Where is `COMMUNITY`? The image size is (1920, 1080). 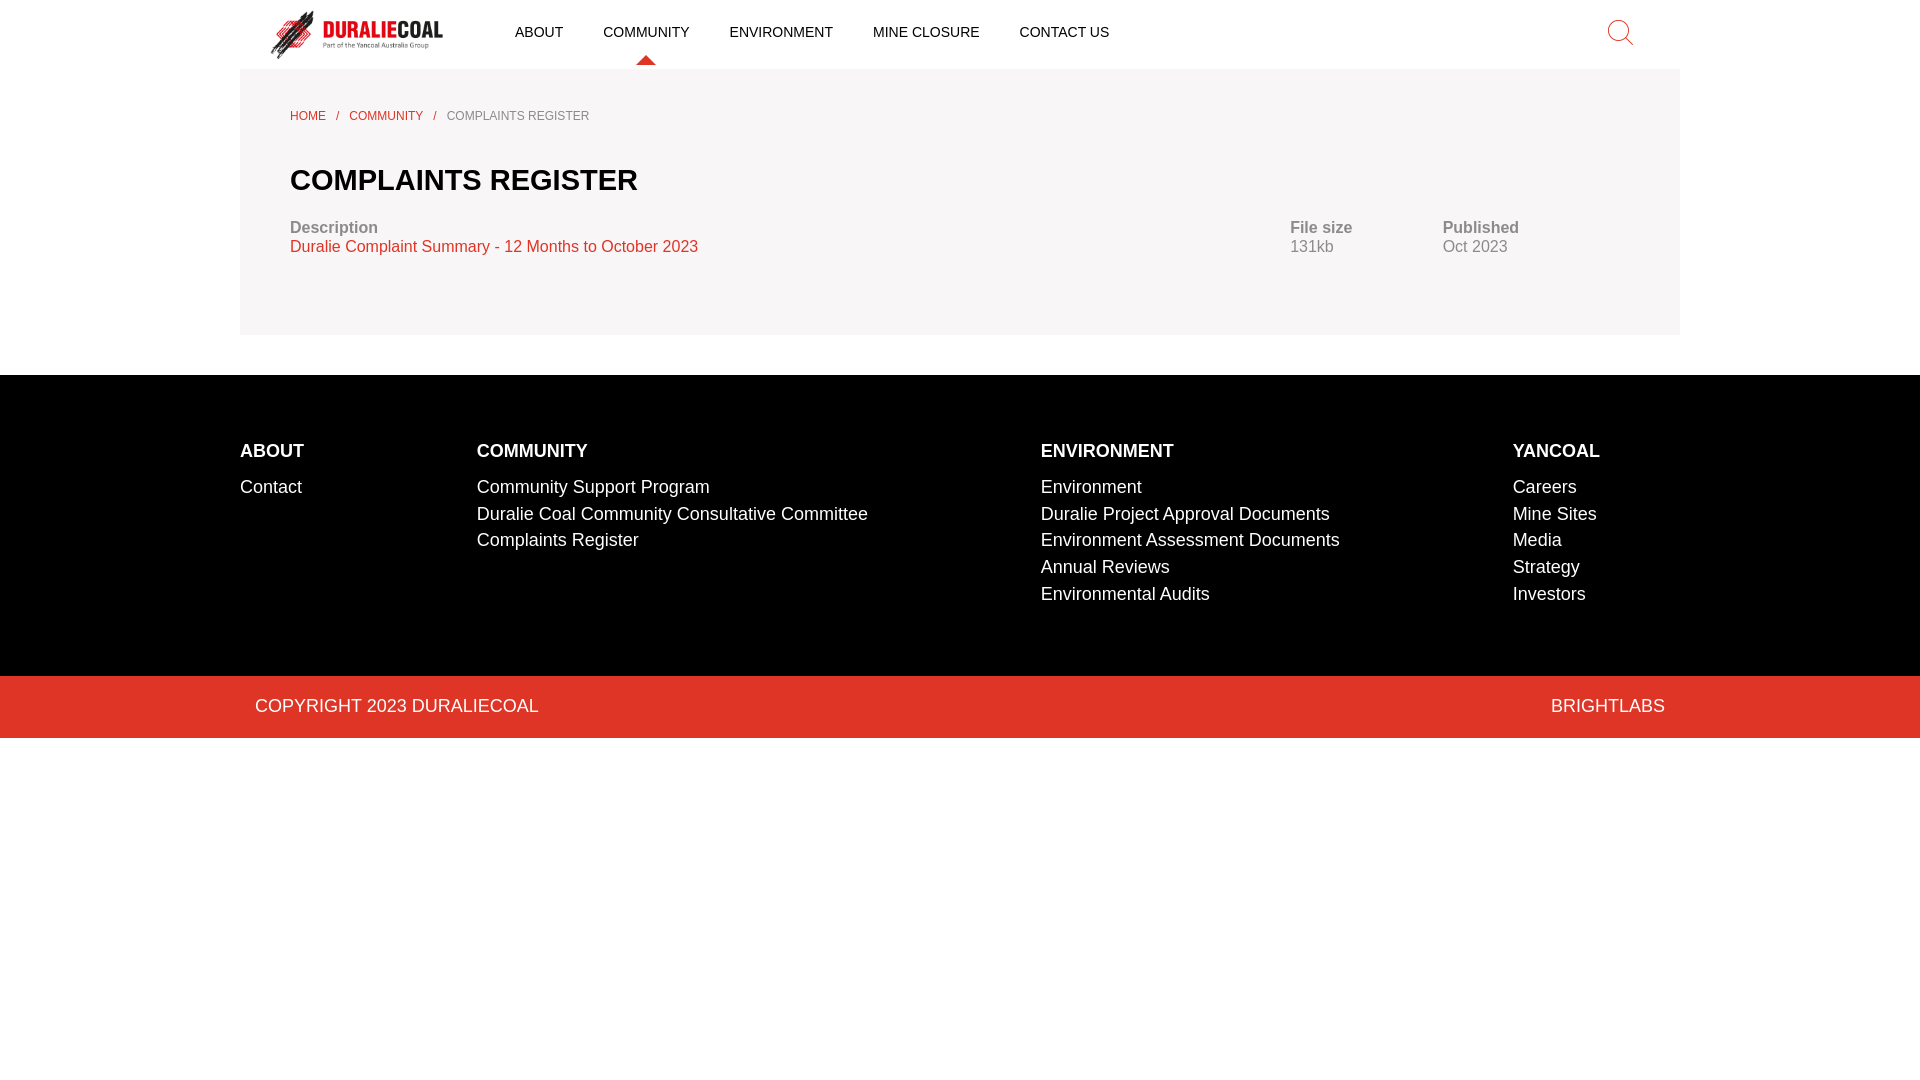
COMMUNITY is located at coordinates (386, 116).